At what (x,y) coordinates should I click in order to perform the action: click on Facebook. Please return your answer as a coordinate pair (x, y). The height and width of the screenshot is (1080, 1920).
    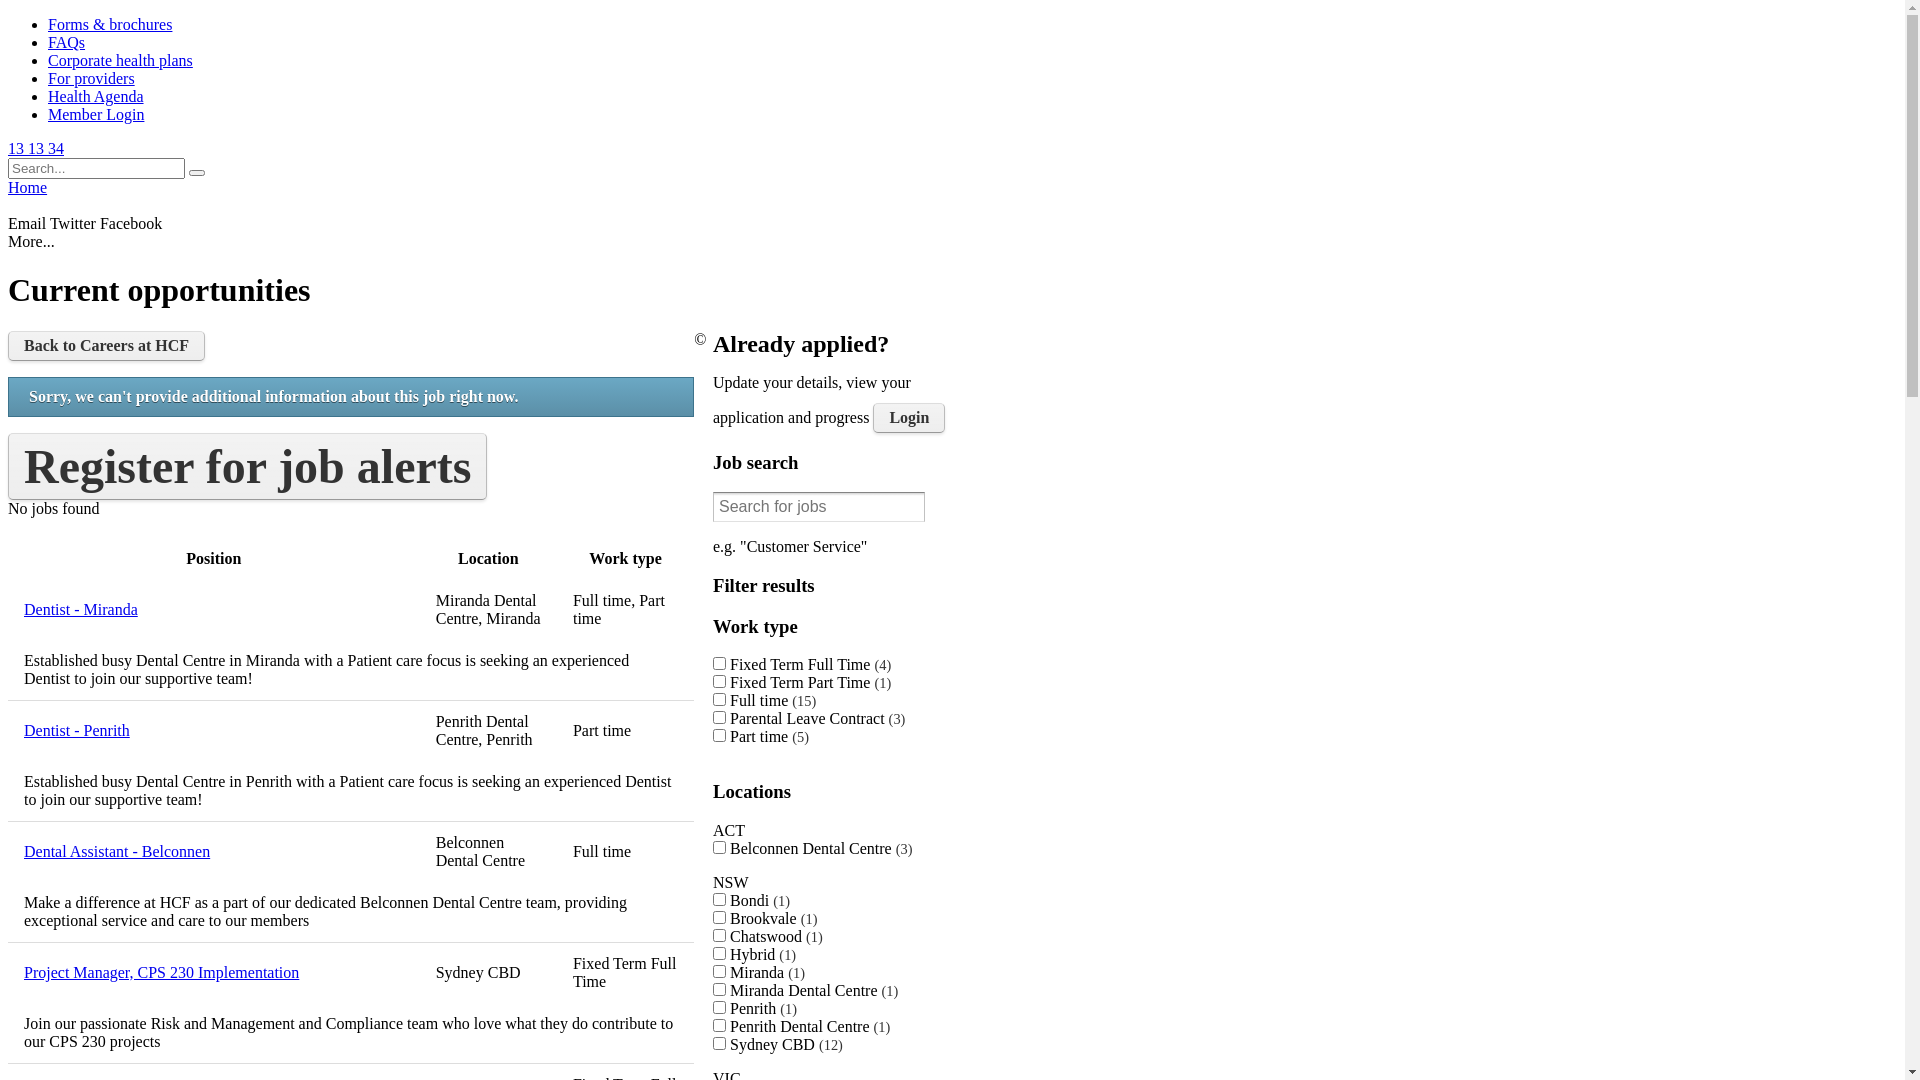
    Looking at the image, I should click on (131, 224).